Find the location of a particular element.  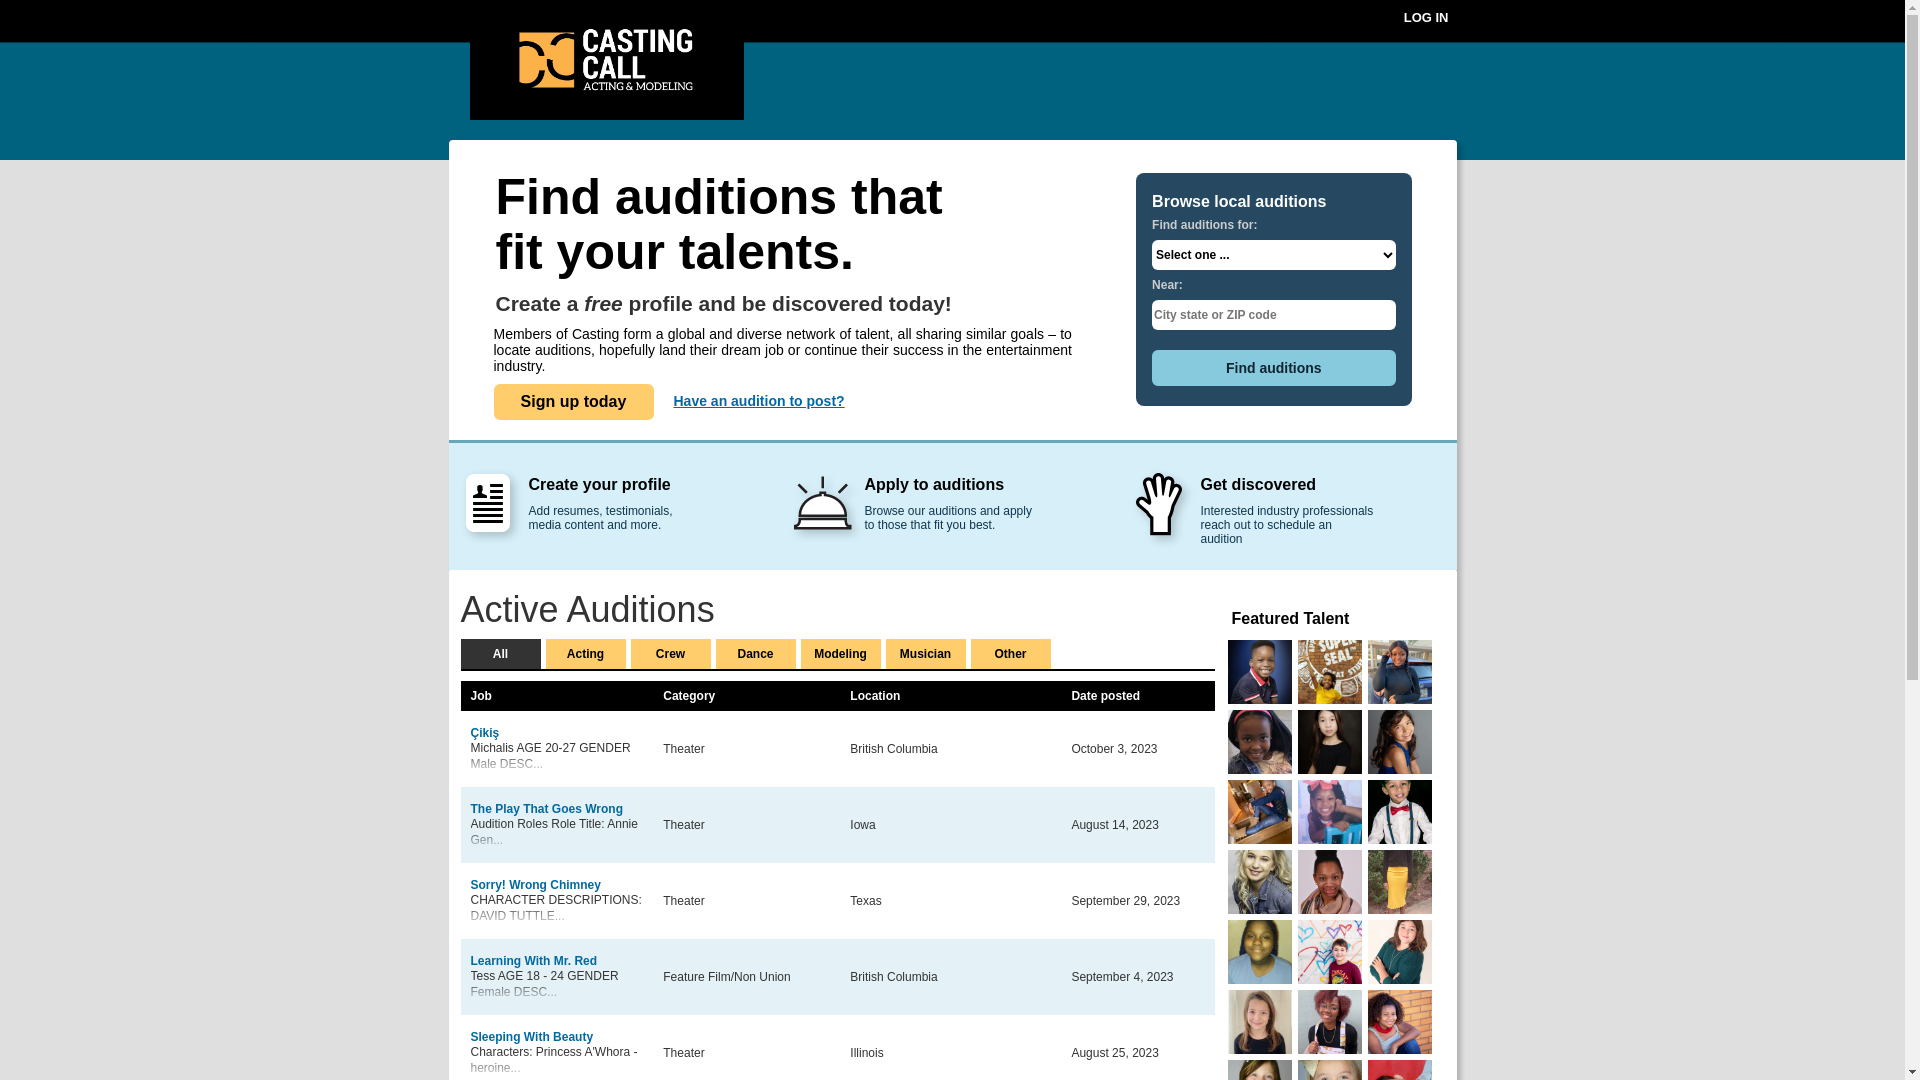

Sleeping With Beauty is located at coordinates (532, 1037).